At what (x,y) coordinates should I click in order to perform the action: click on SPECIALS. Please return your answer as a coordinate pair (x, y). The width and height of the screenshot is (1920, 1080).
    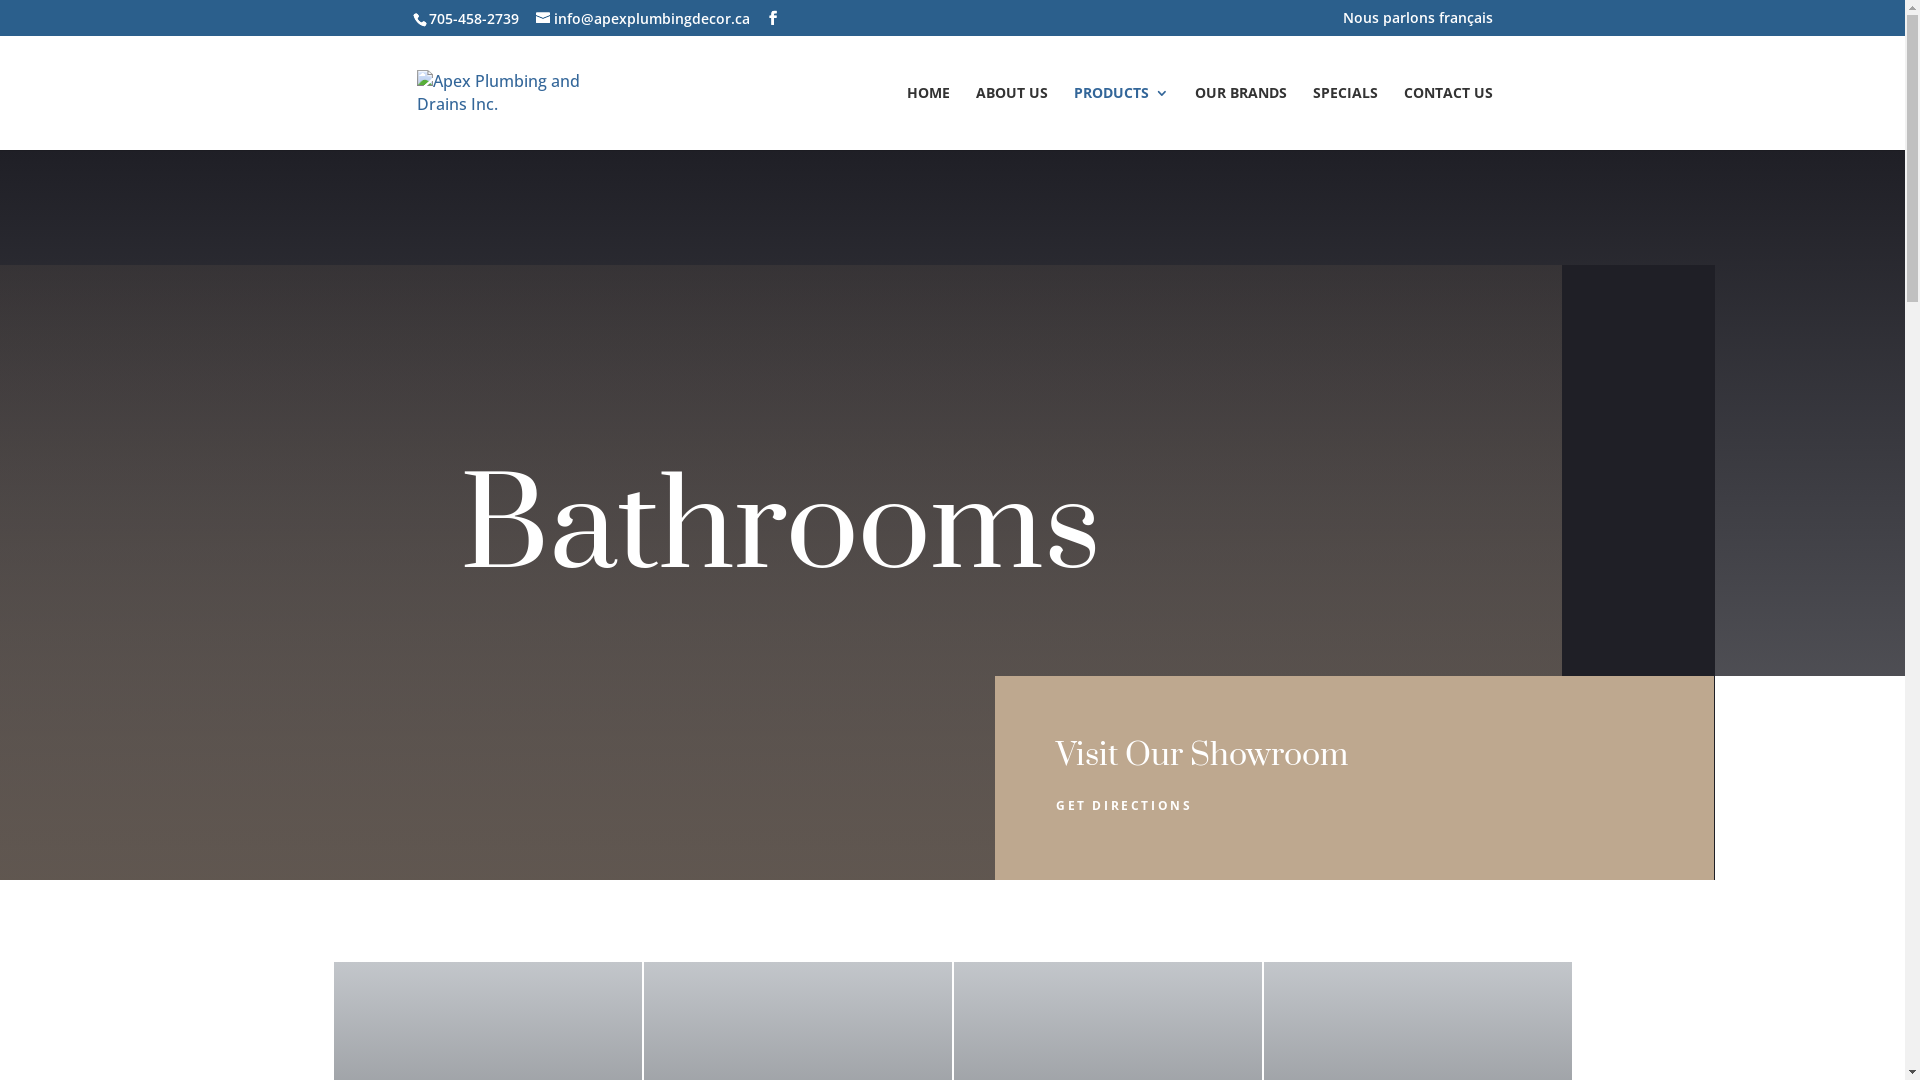
    Looking at the image, I should click on (1344, 118).